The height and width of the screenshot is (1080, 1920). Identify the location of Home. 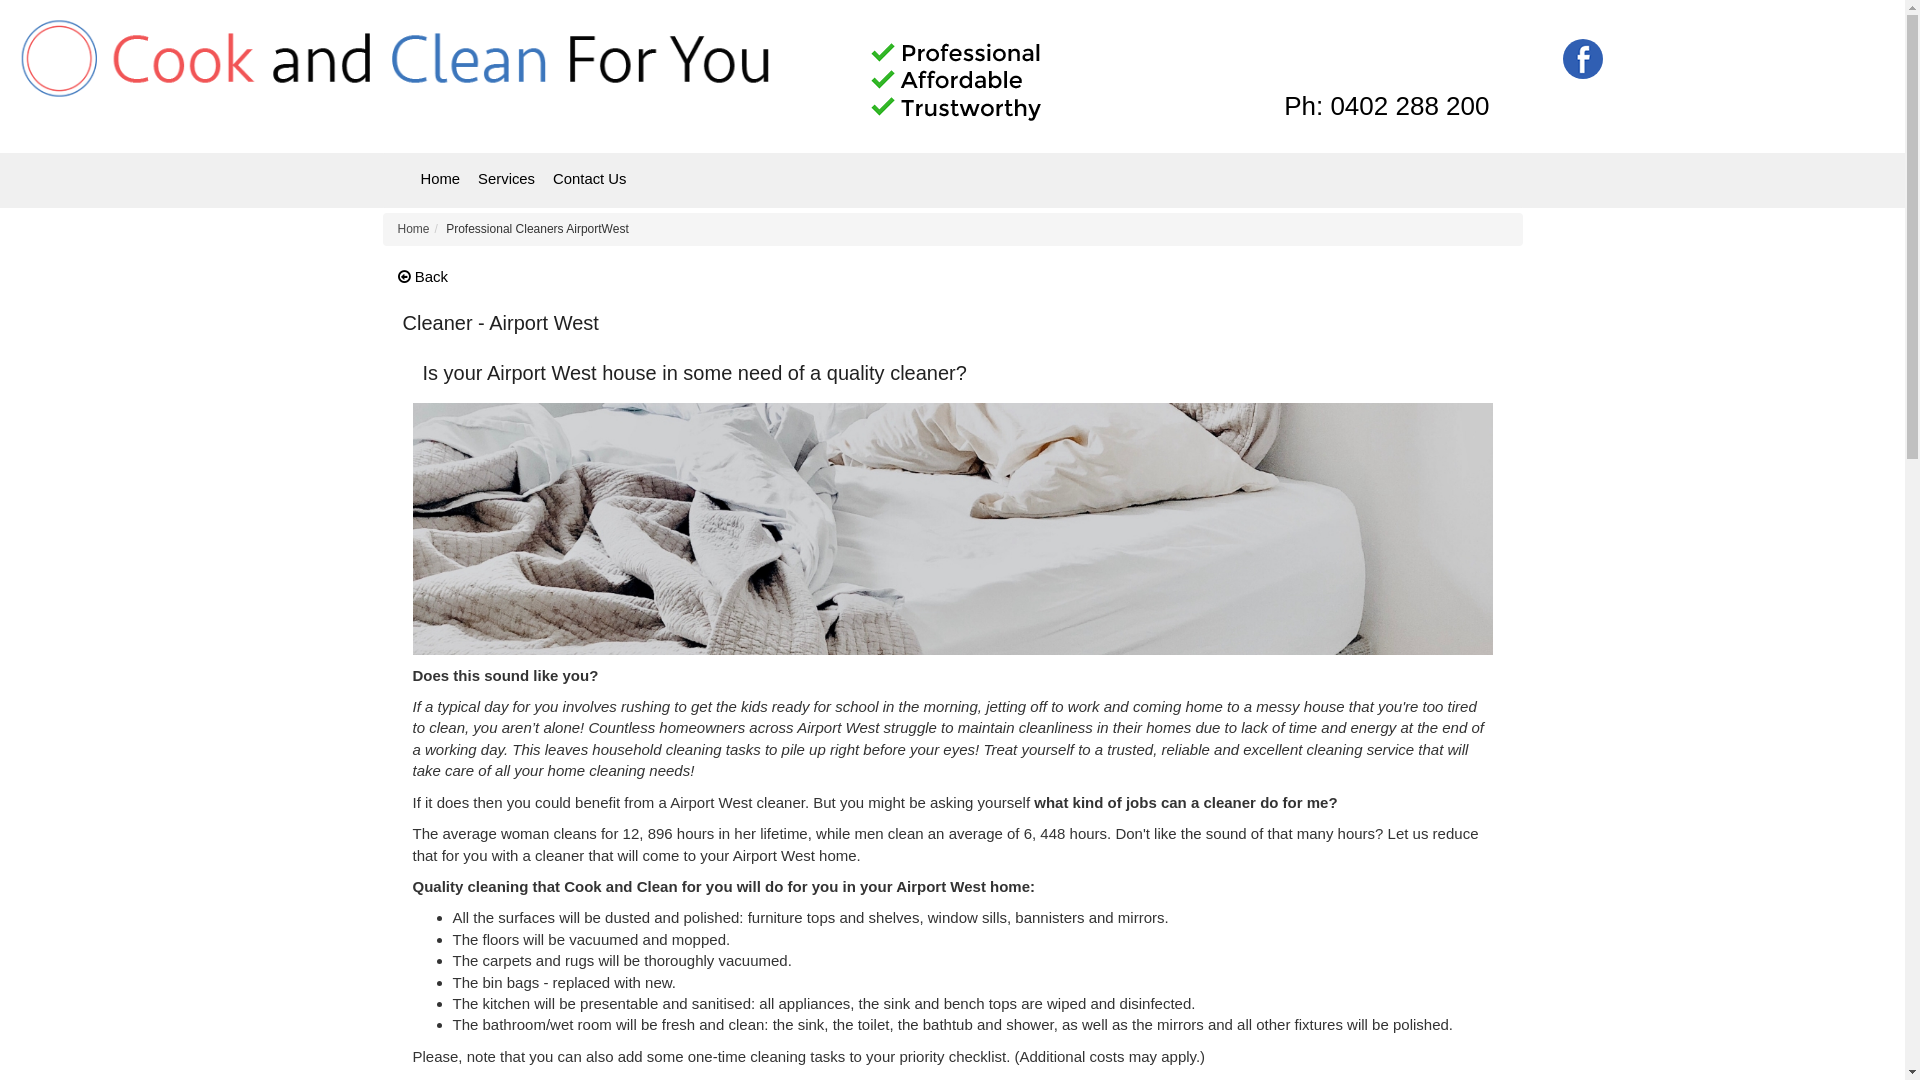
(440, 180).